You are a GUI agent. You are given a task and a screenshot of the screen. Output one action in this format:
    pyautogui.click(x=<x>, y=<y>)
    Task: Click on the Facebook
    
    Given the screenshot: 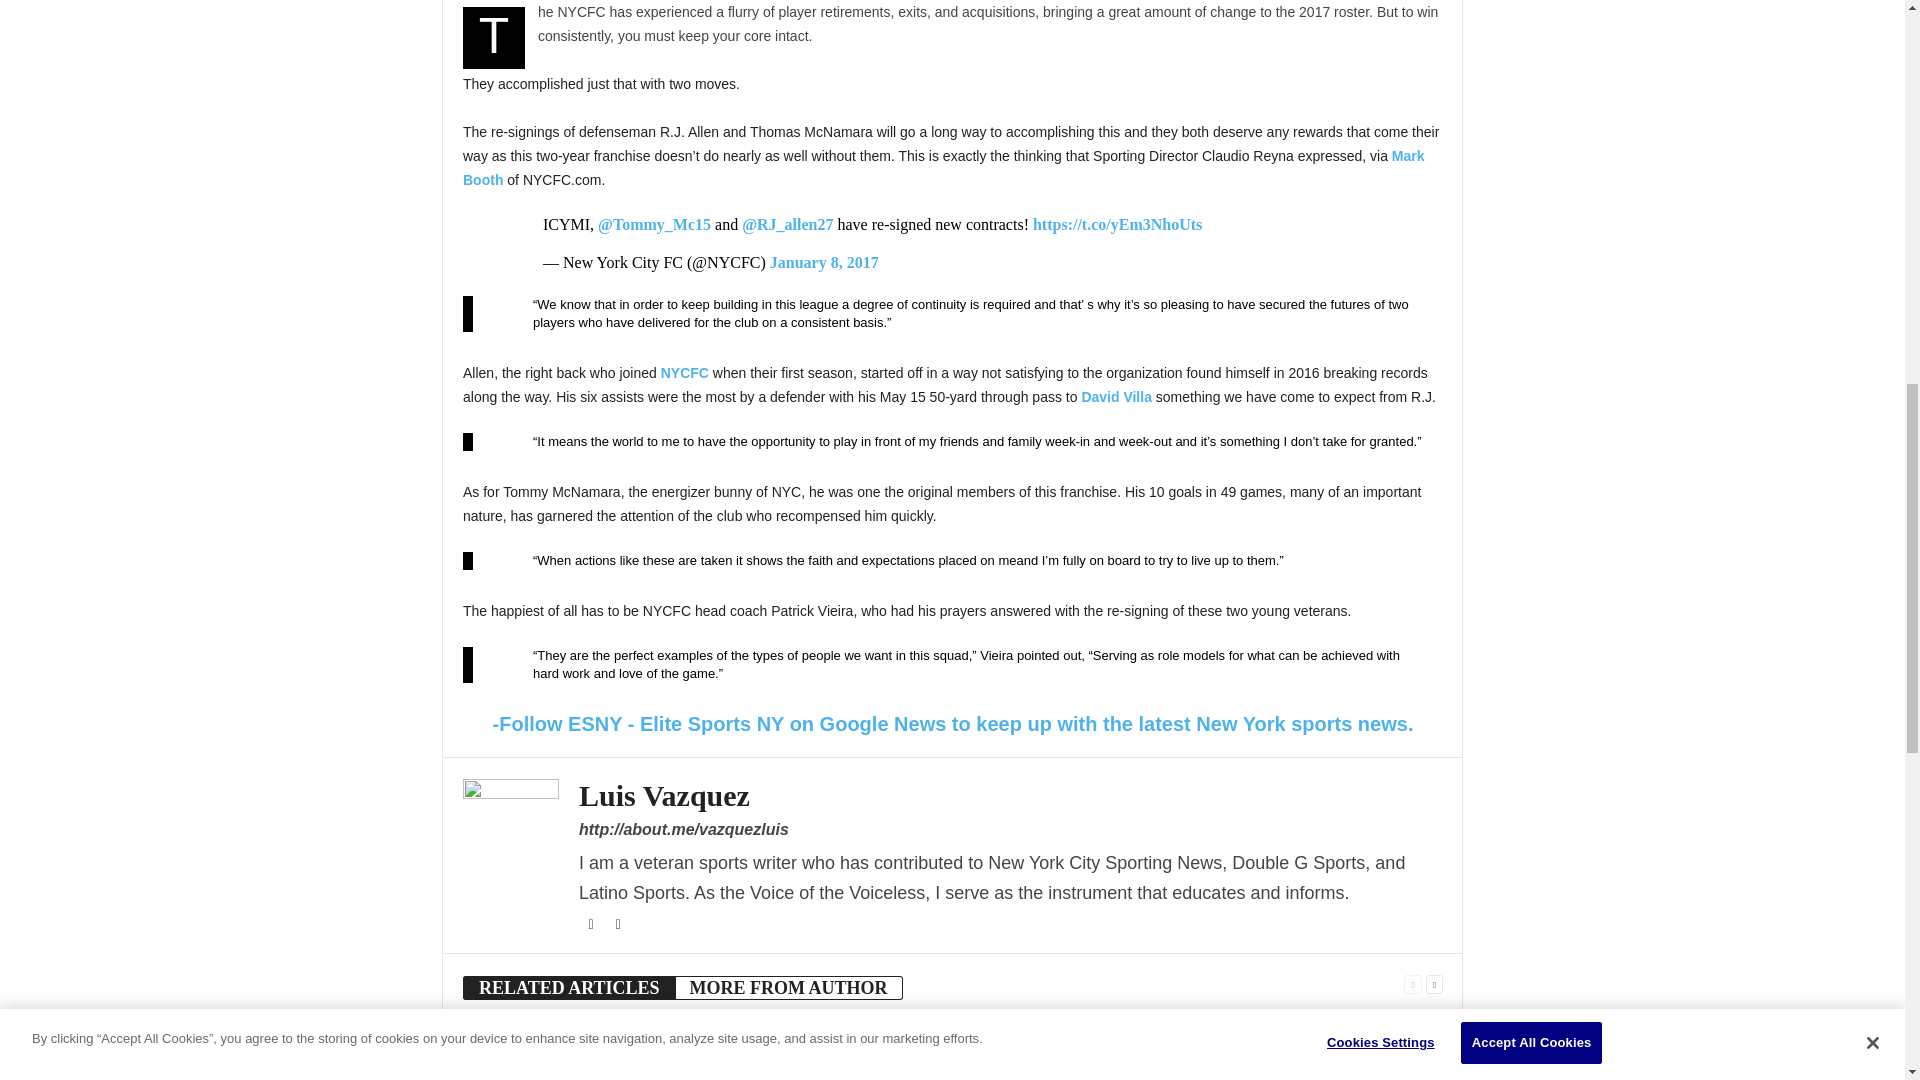 What is the action you would take?
    pyautogui.click(x=592, y=925)
    